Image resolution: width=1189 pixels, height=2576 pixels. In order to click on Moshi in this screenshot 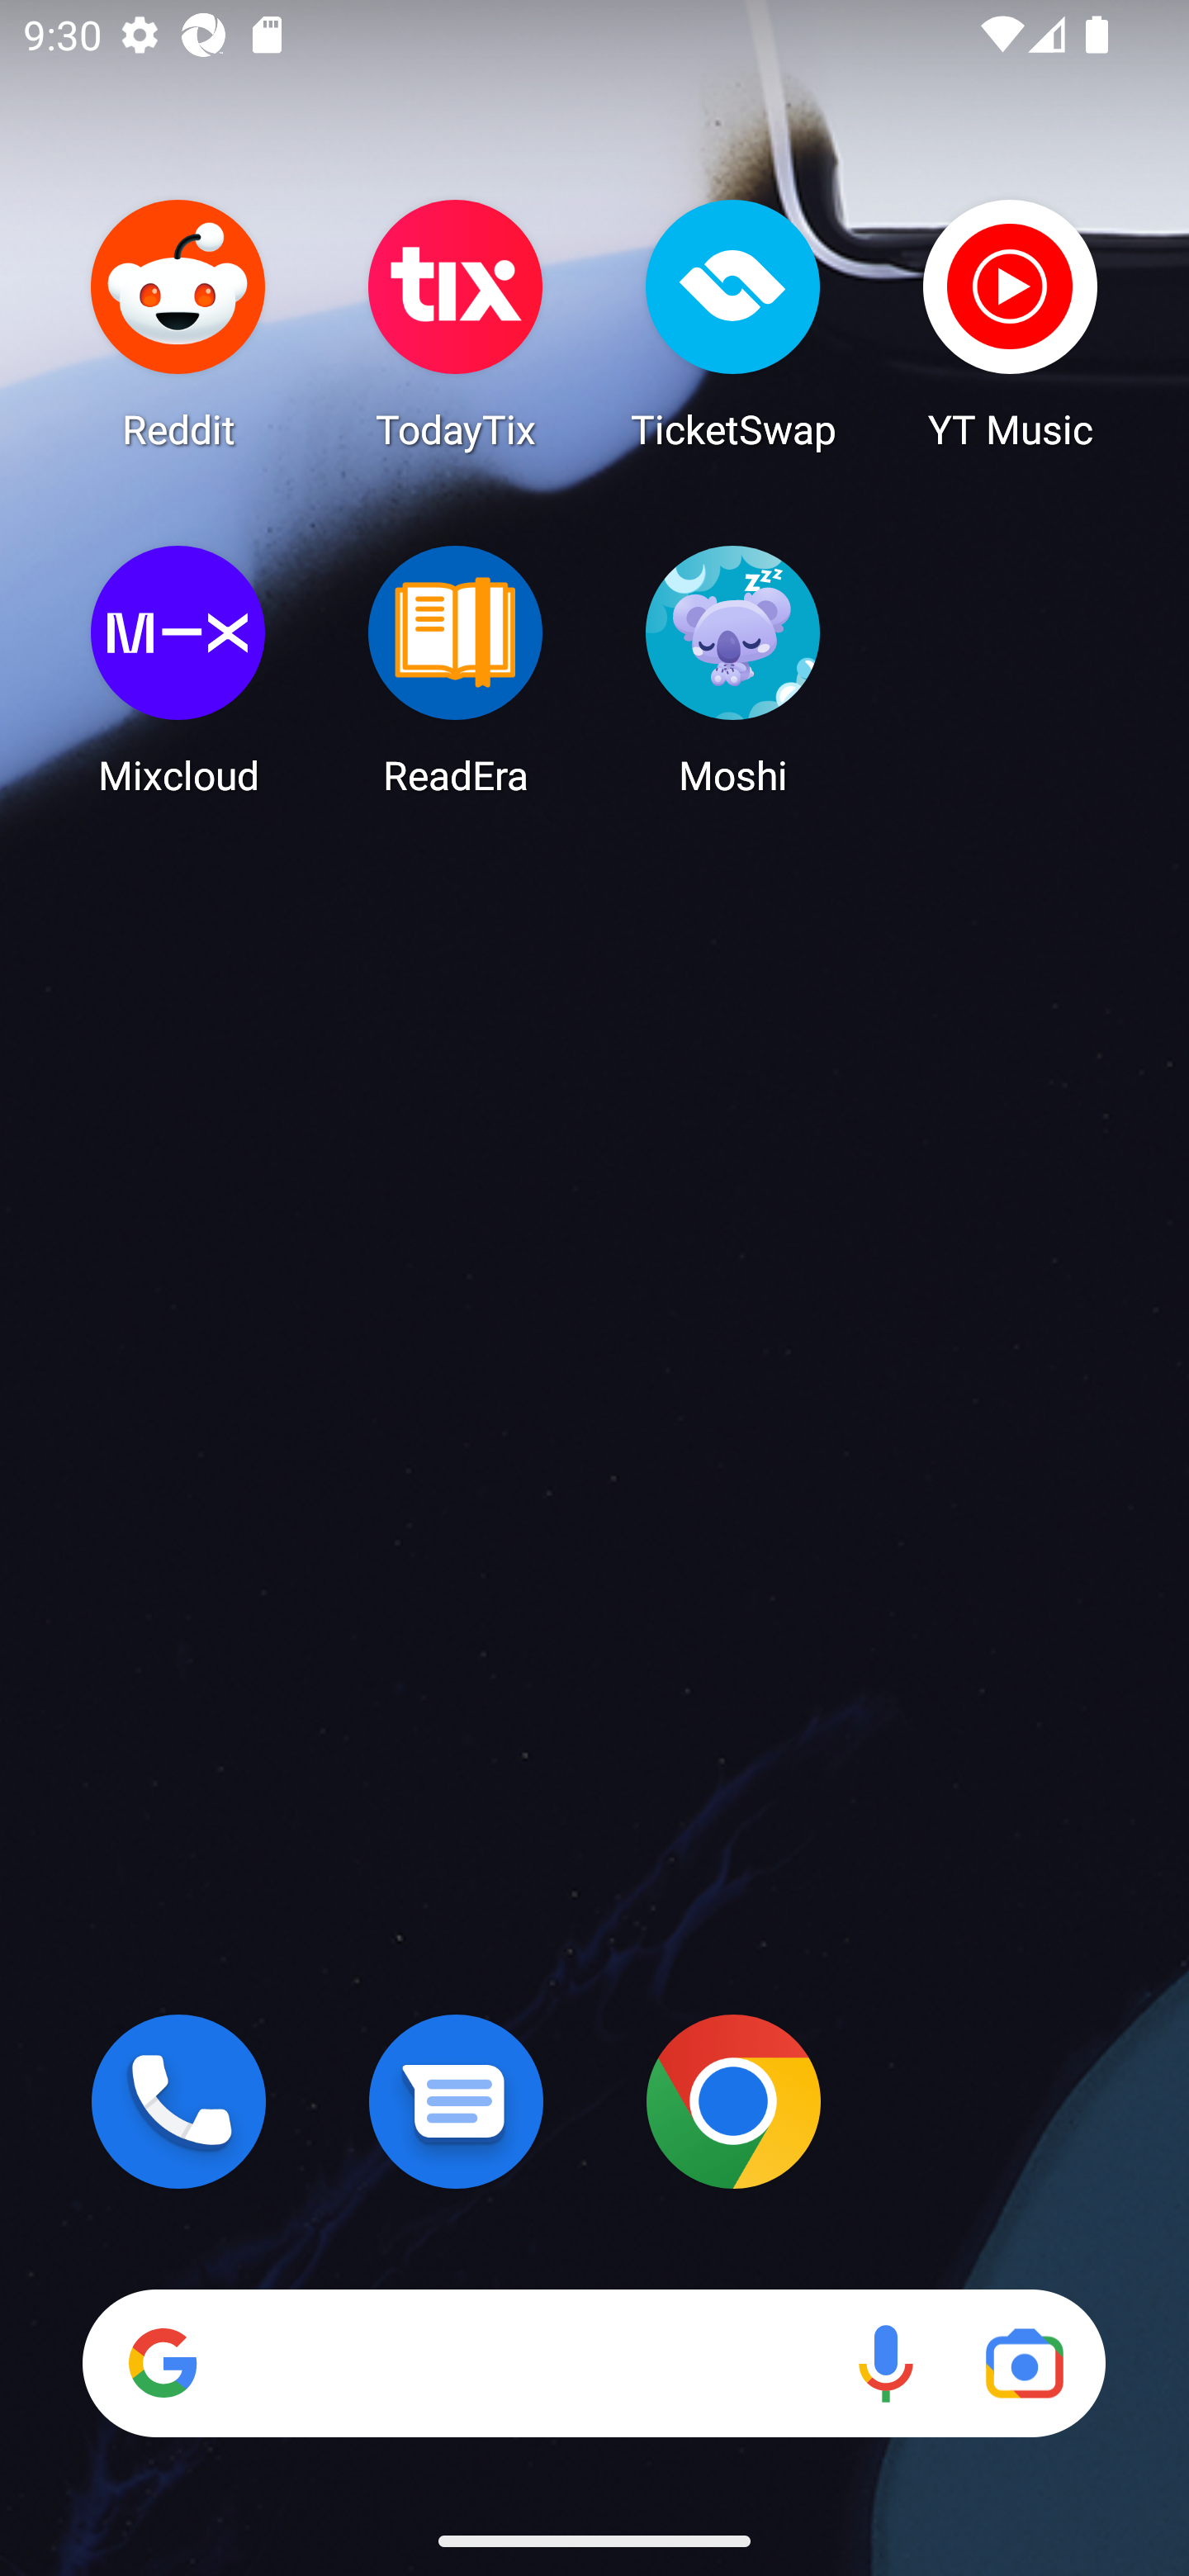, I will do `click(733, 670)`.